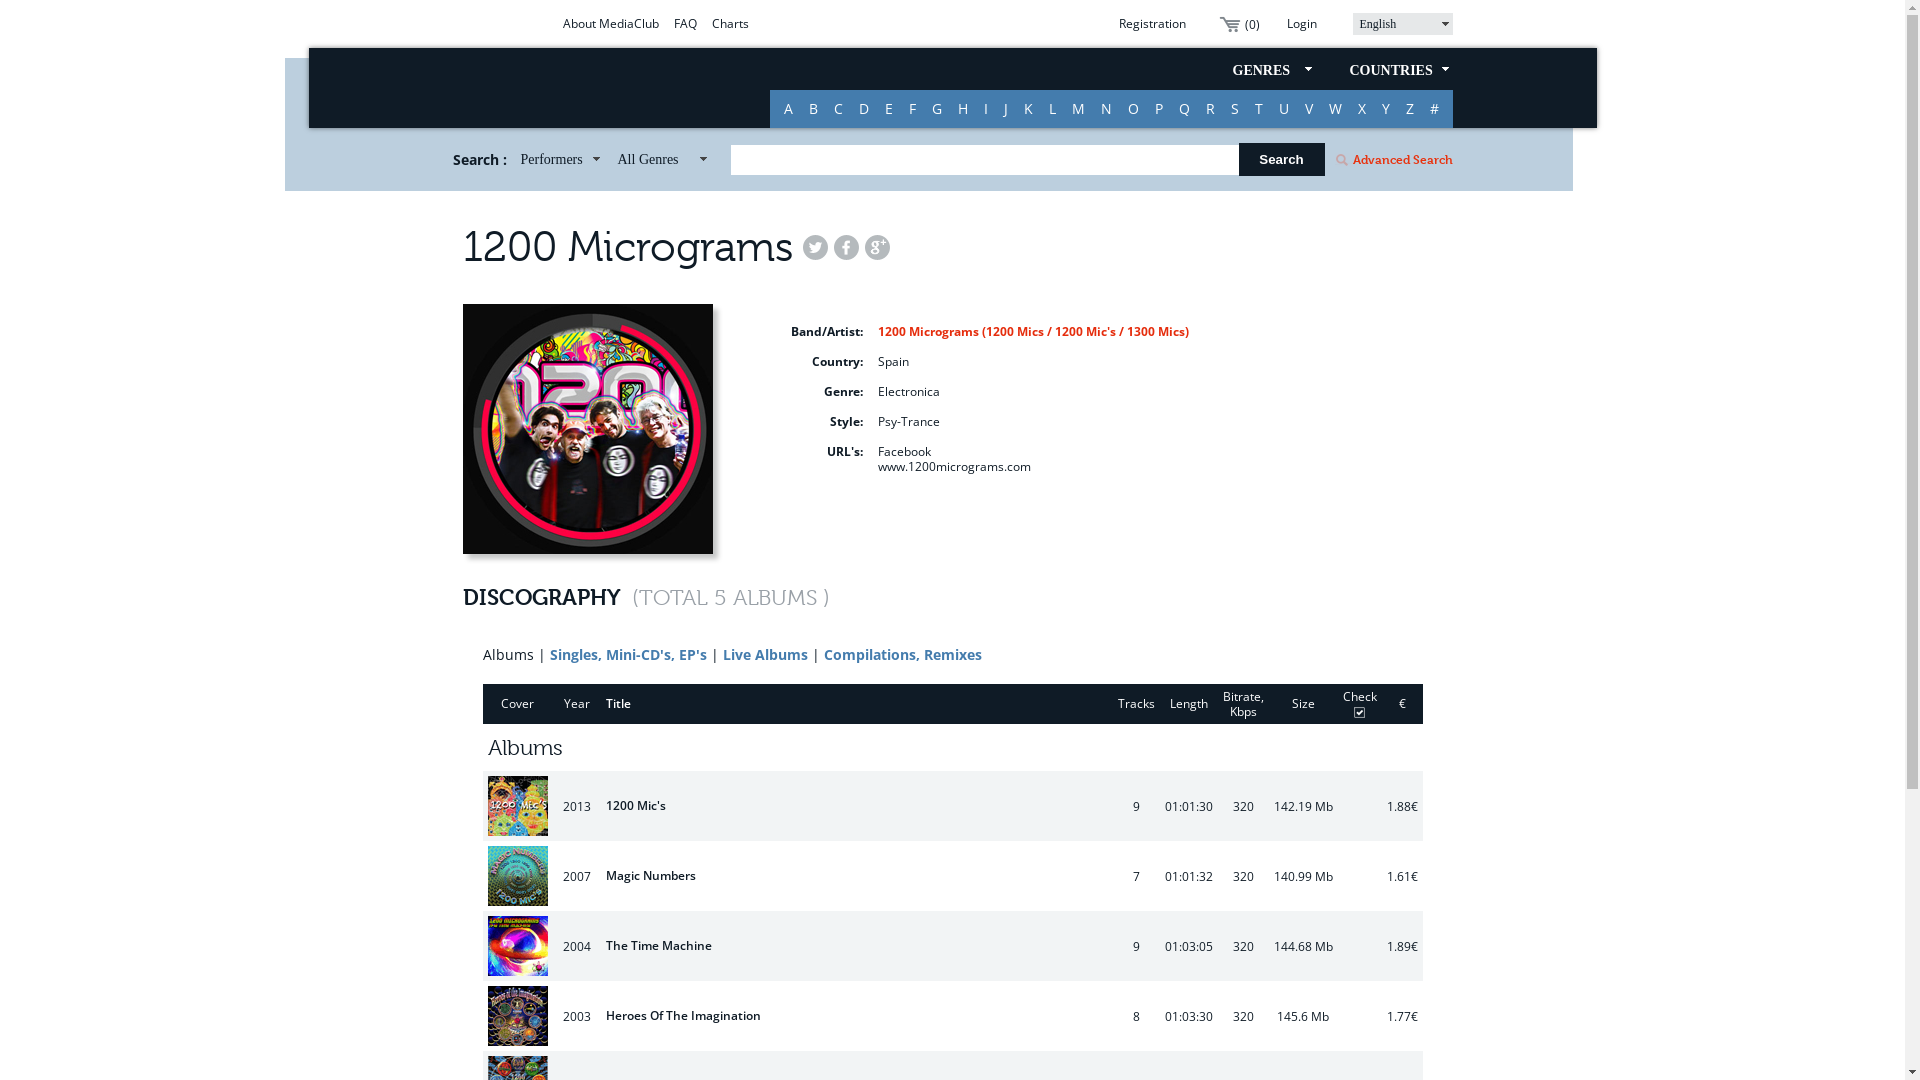 The height and width of the screenshot is (1080, 1920). What do you see at coordinates (1300, 24) in the screenshot?
I see ` Login` at bounding box center [1300, 24].